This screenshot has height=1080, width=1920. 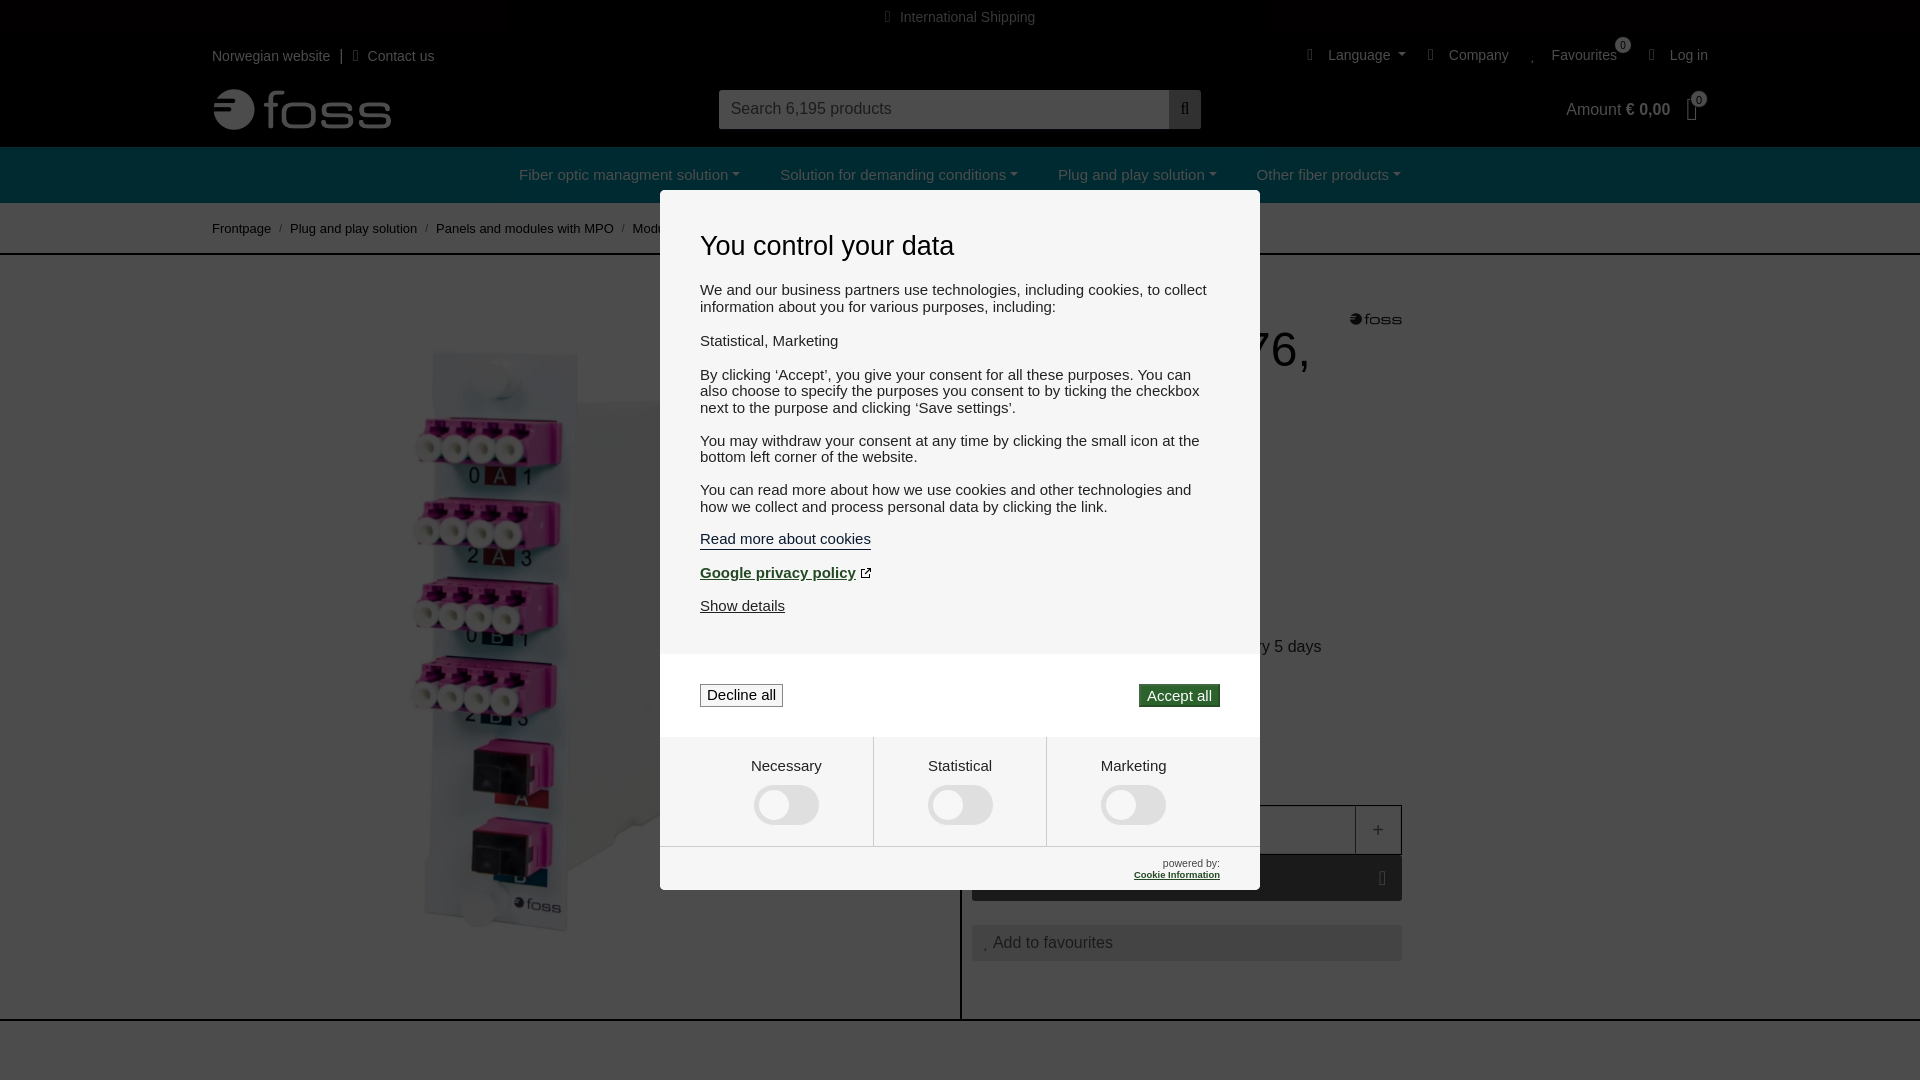 I want to click on Read more about cookies, so click(x=960, y=538).